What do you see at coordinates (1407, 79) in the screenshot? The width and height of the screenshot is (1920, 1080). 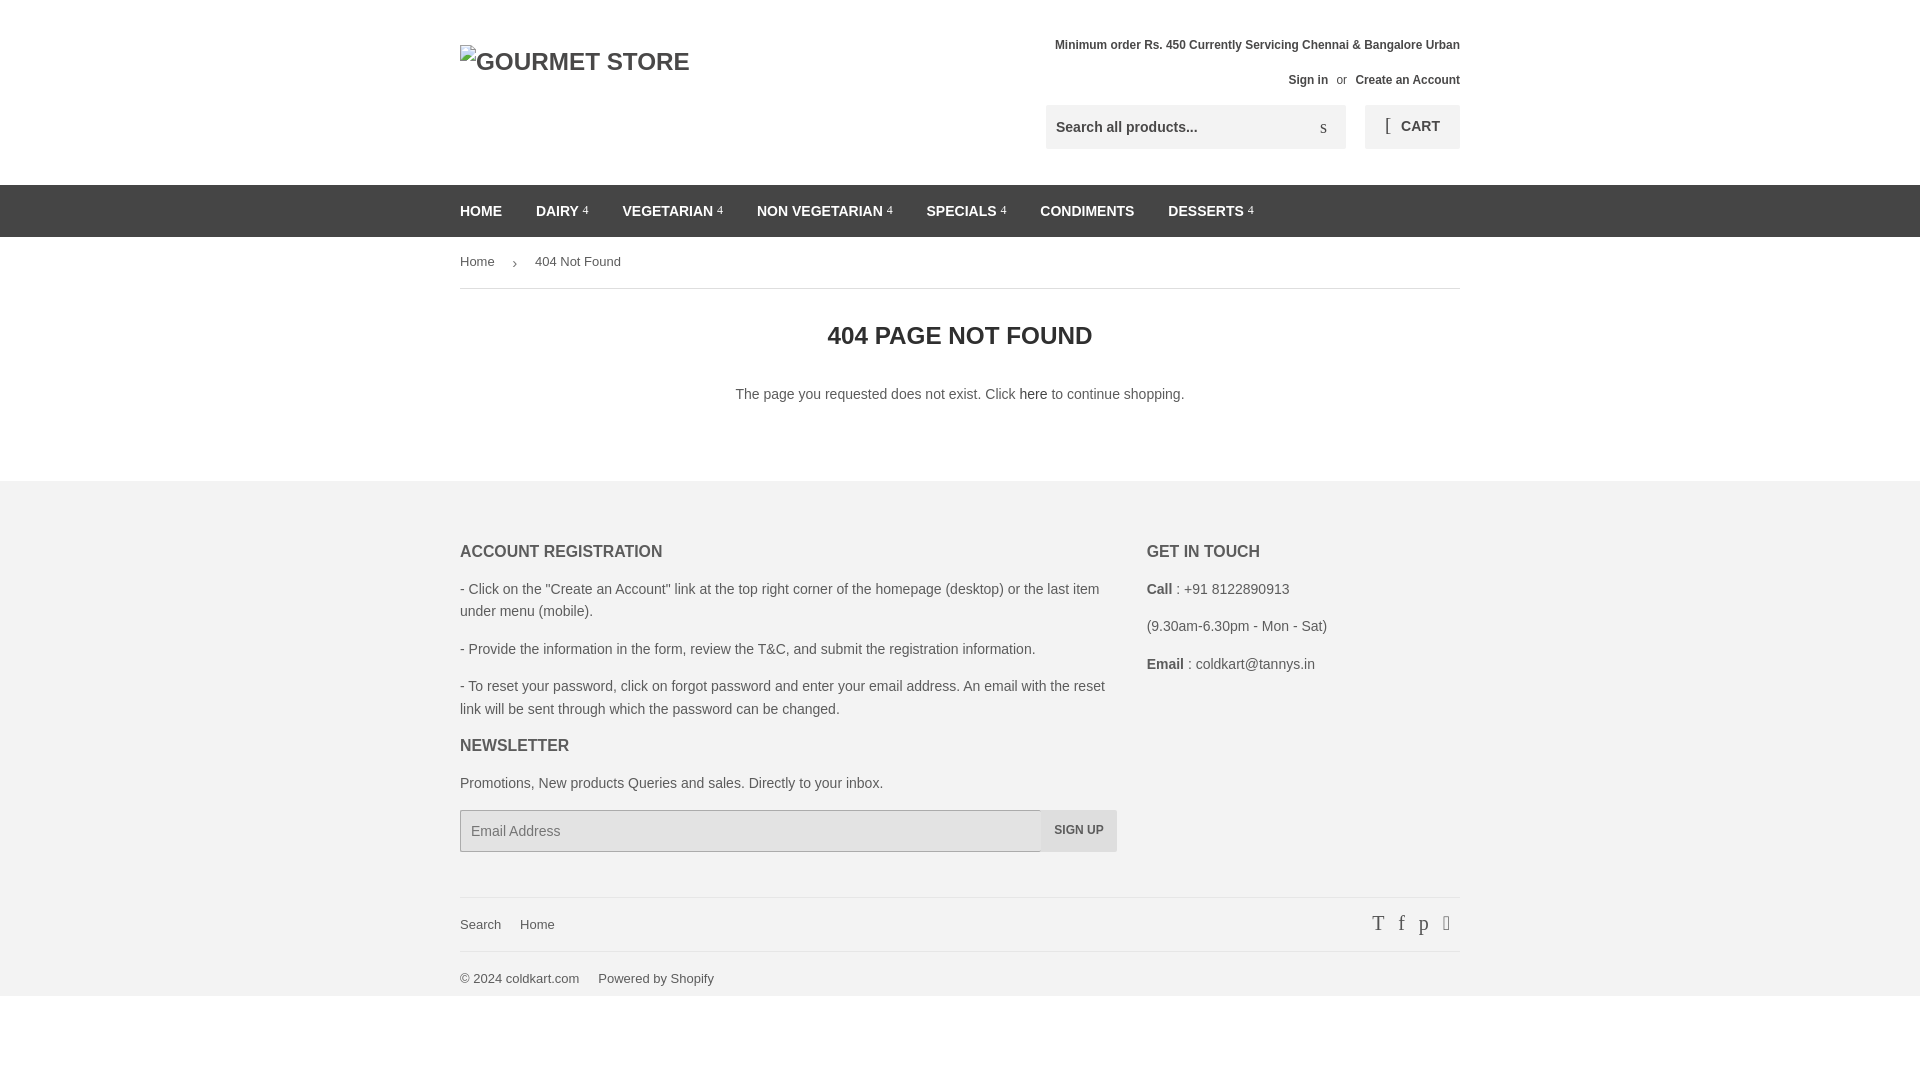 I see `Create an Account` at bounding box center [1407, 79].